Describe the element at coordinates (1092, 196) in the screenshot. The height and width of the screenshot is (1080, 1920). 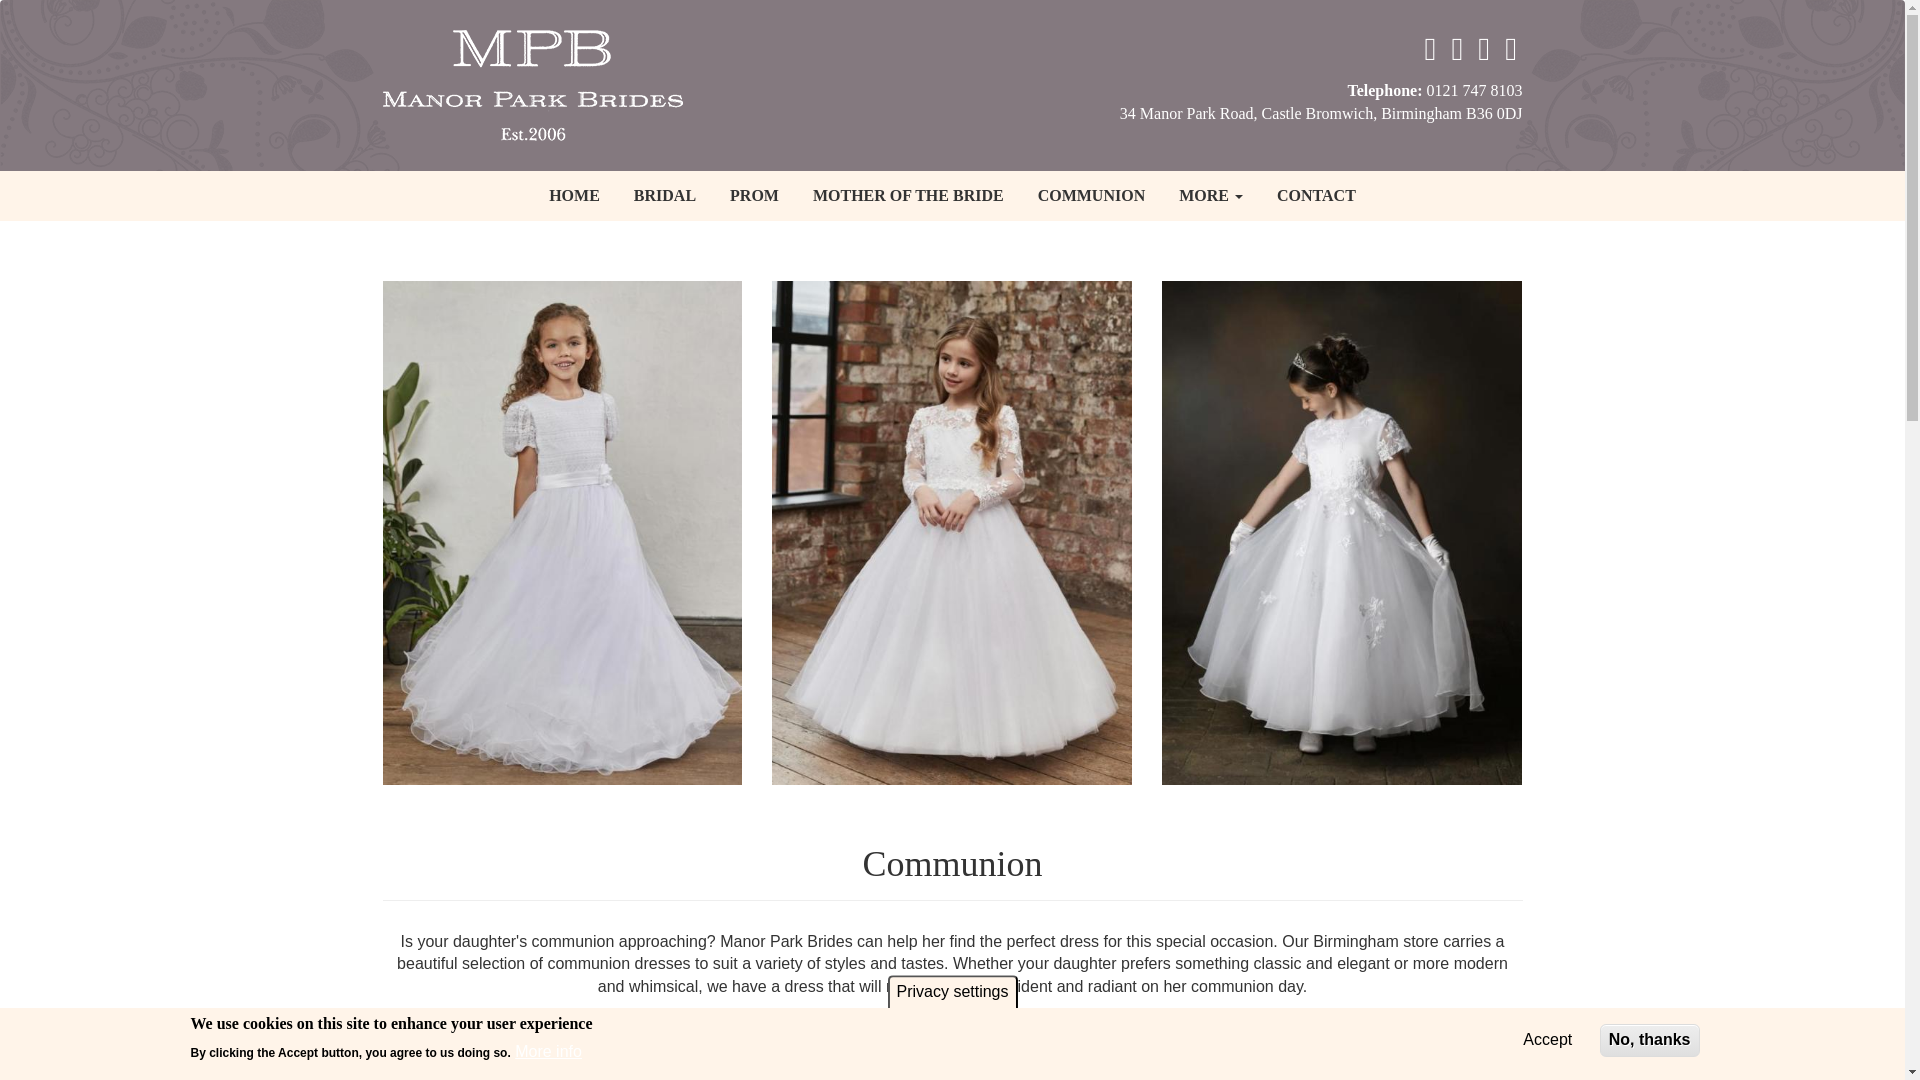
I see `COMMUNION` at that location.